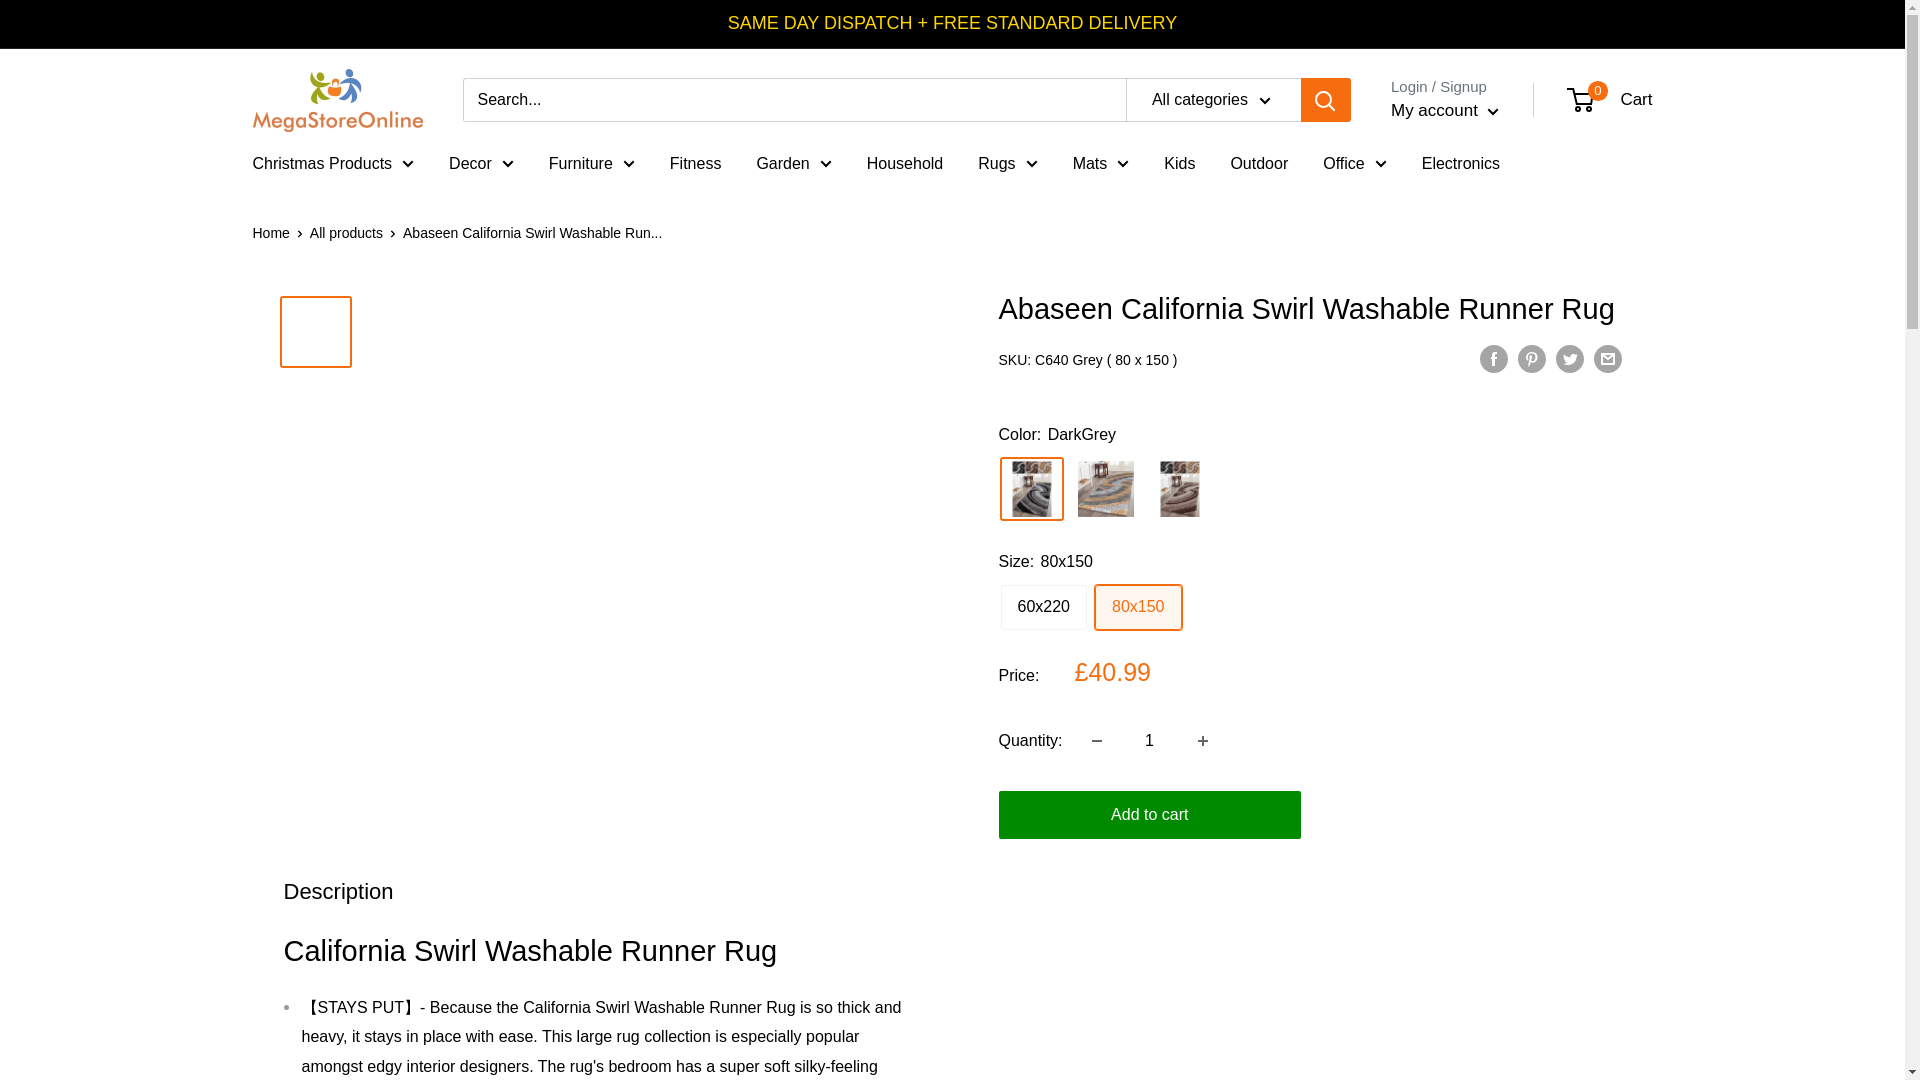 The height and width of the screenshot is (1080, 1920). I want to click on Gold, so click(1106, 488).